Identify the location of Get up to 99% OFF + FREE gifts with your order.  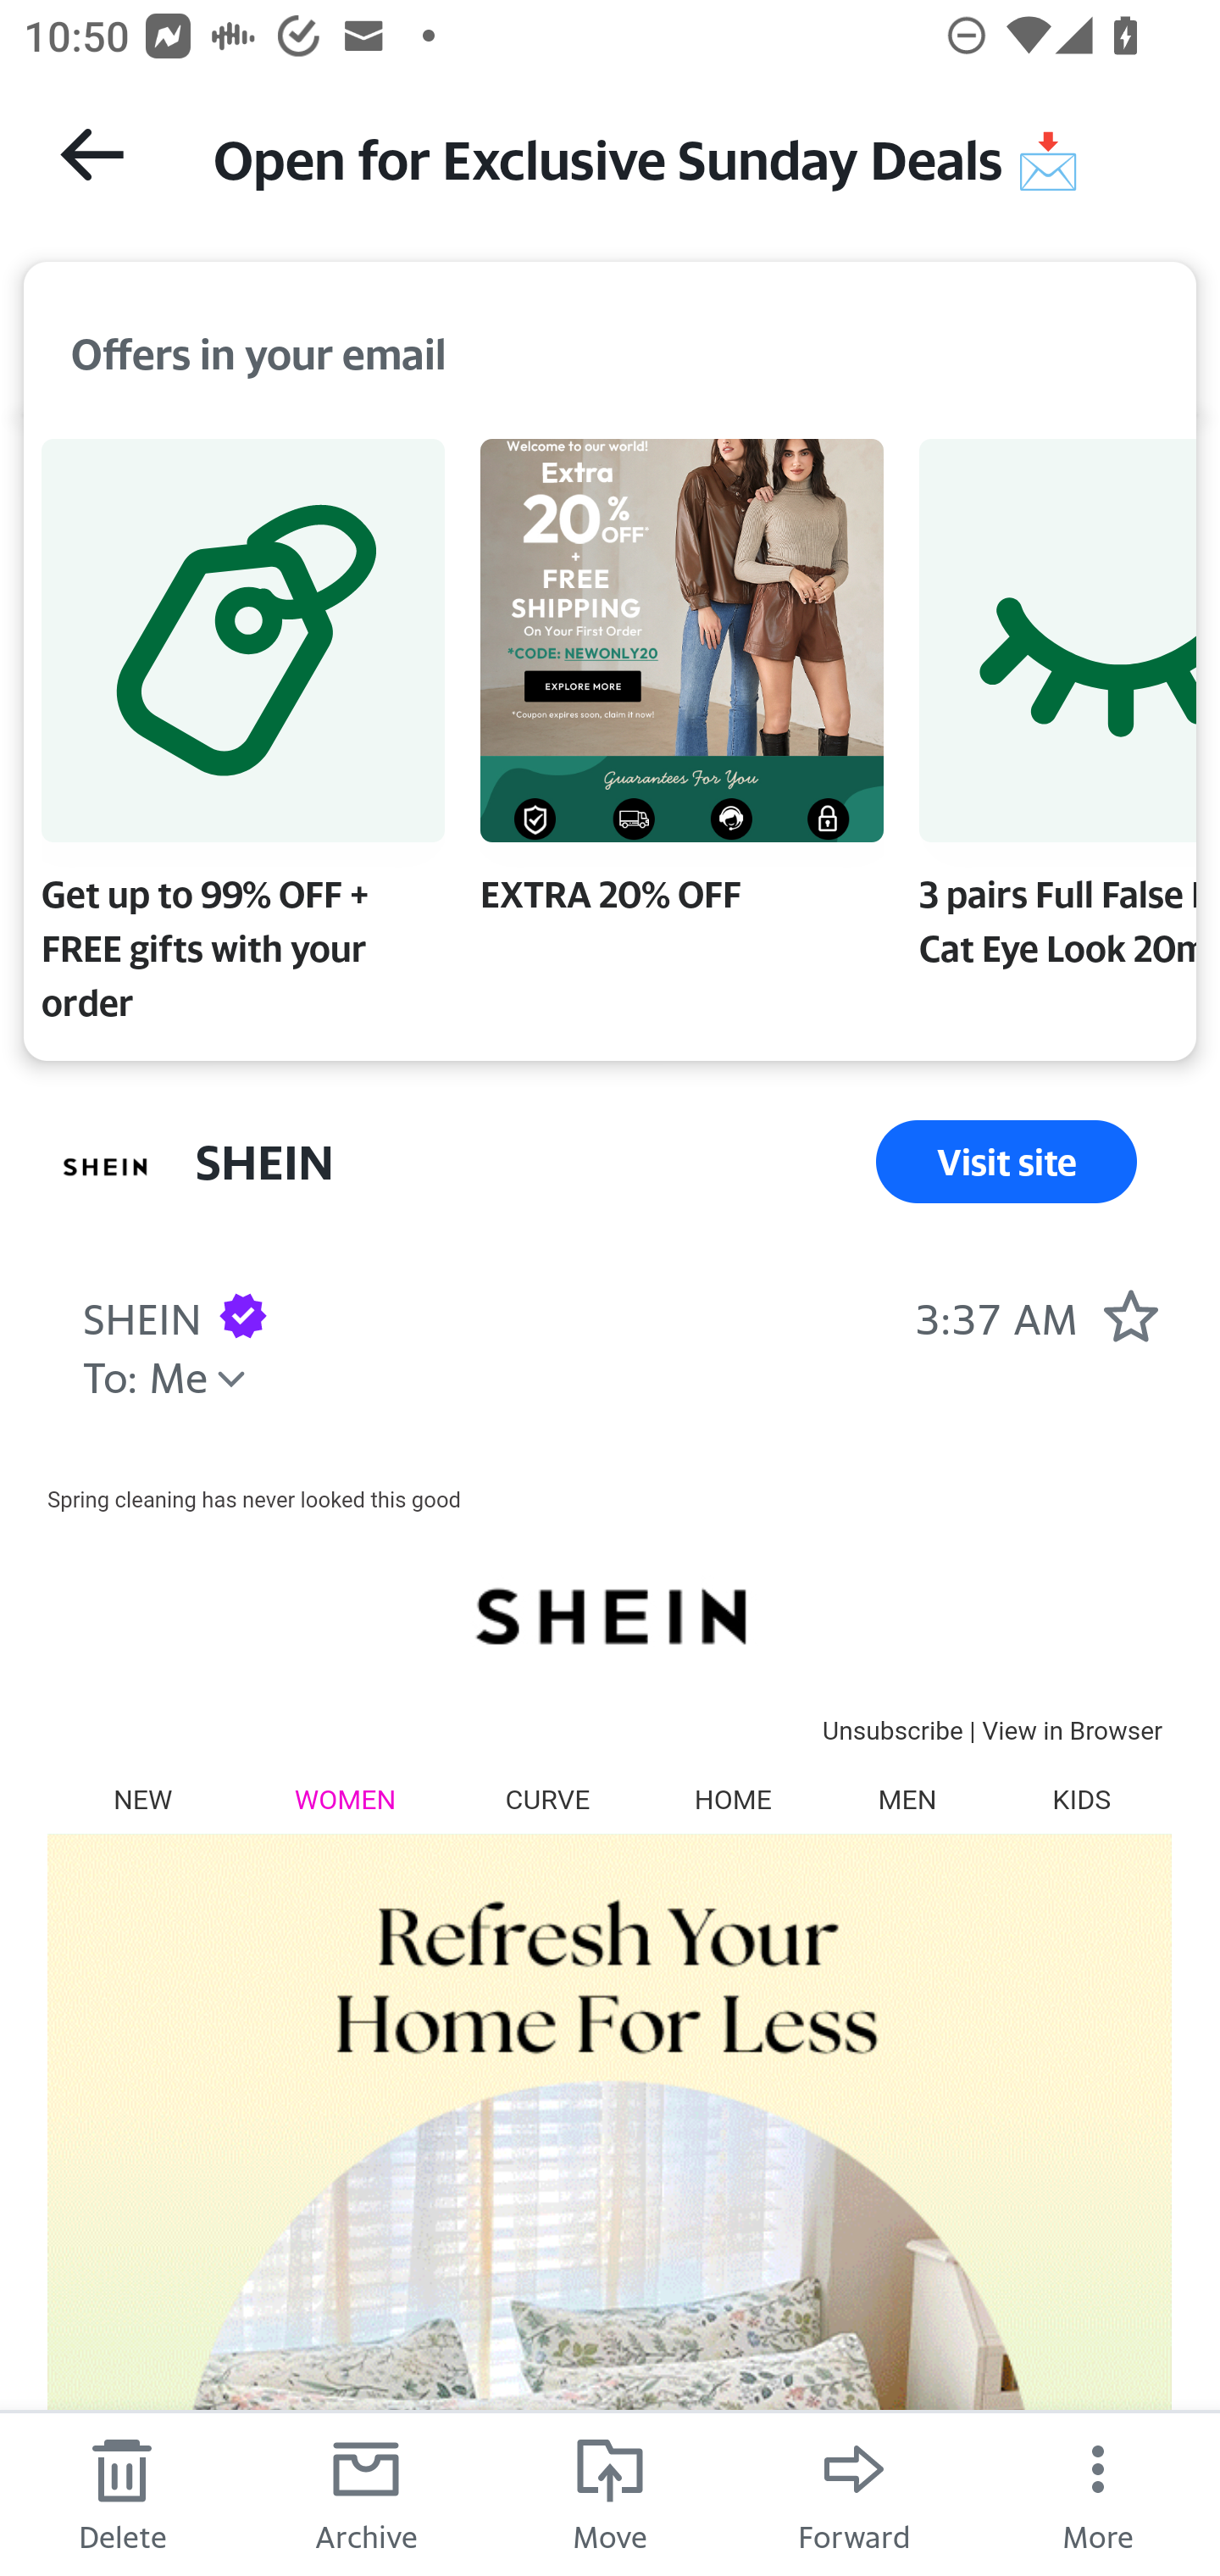
(242, 737).